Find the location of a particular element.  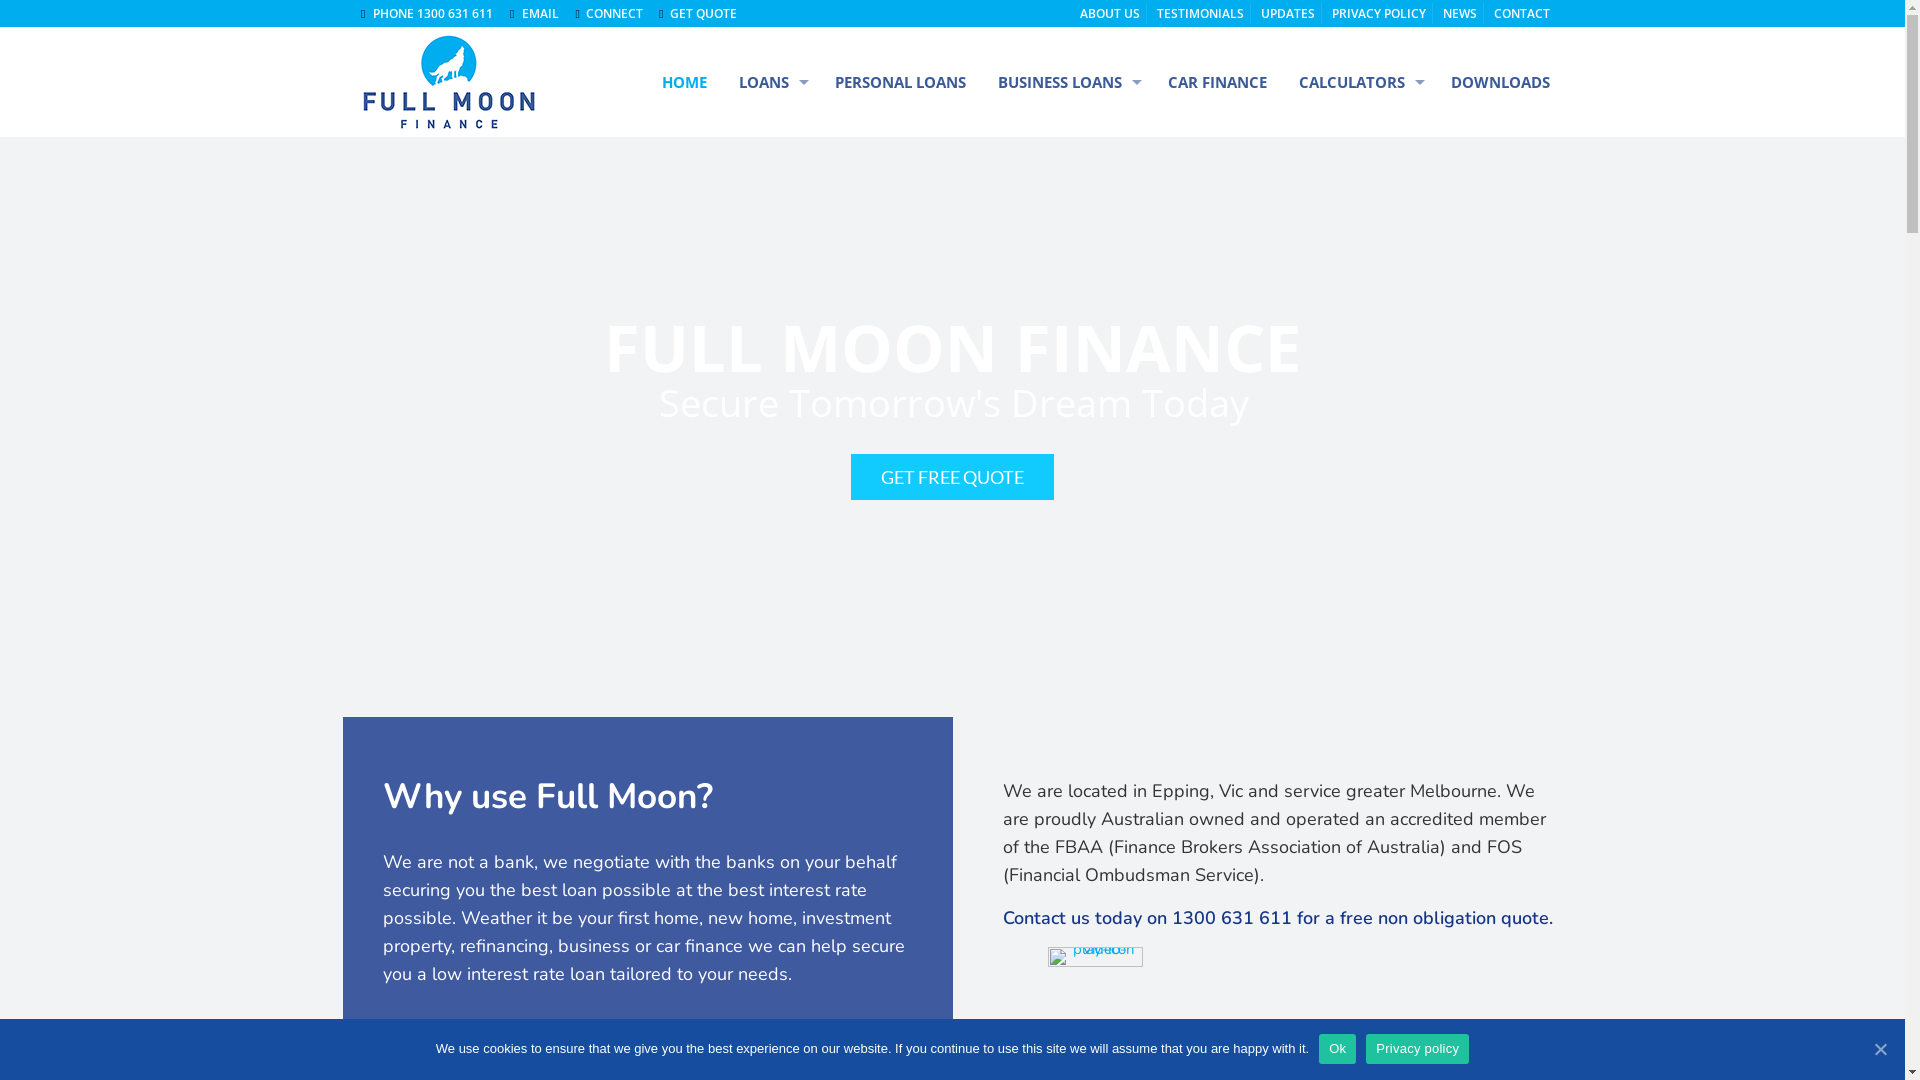

PERSONAL LOANS is located at coordinates (900, 82).